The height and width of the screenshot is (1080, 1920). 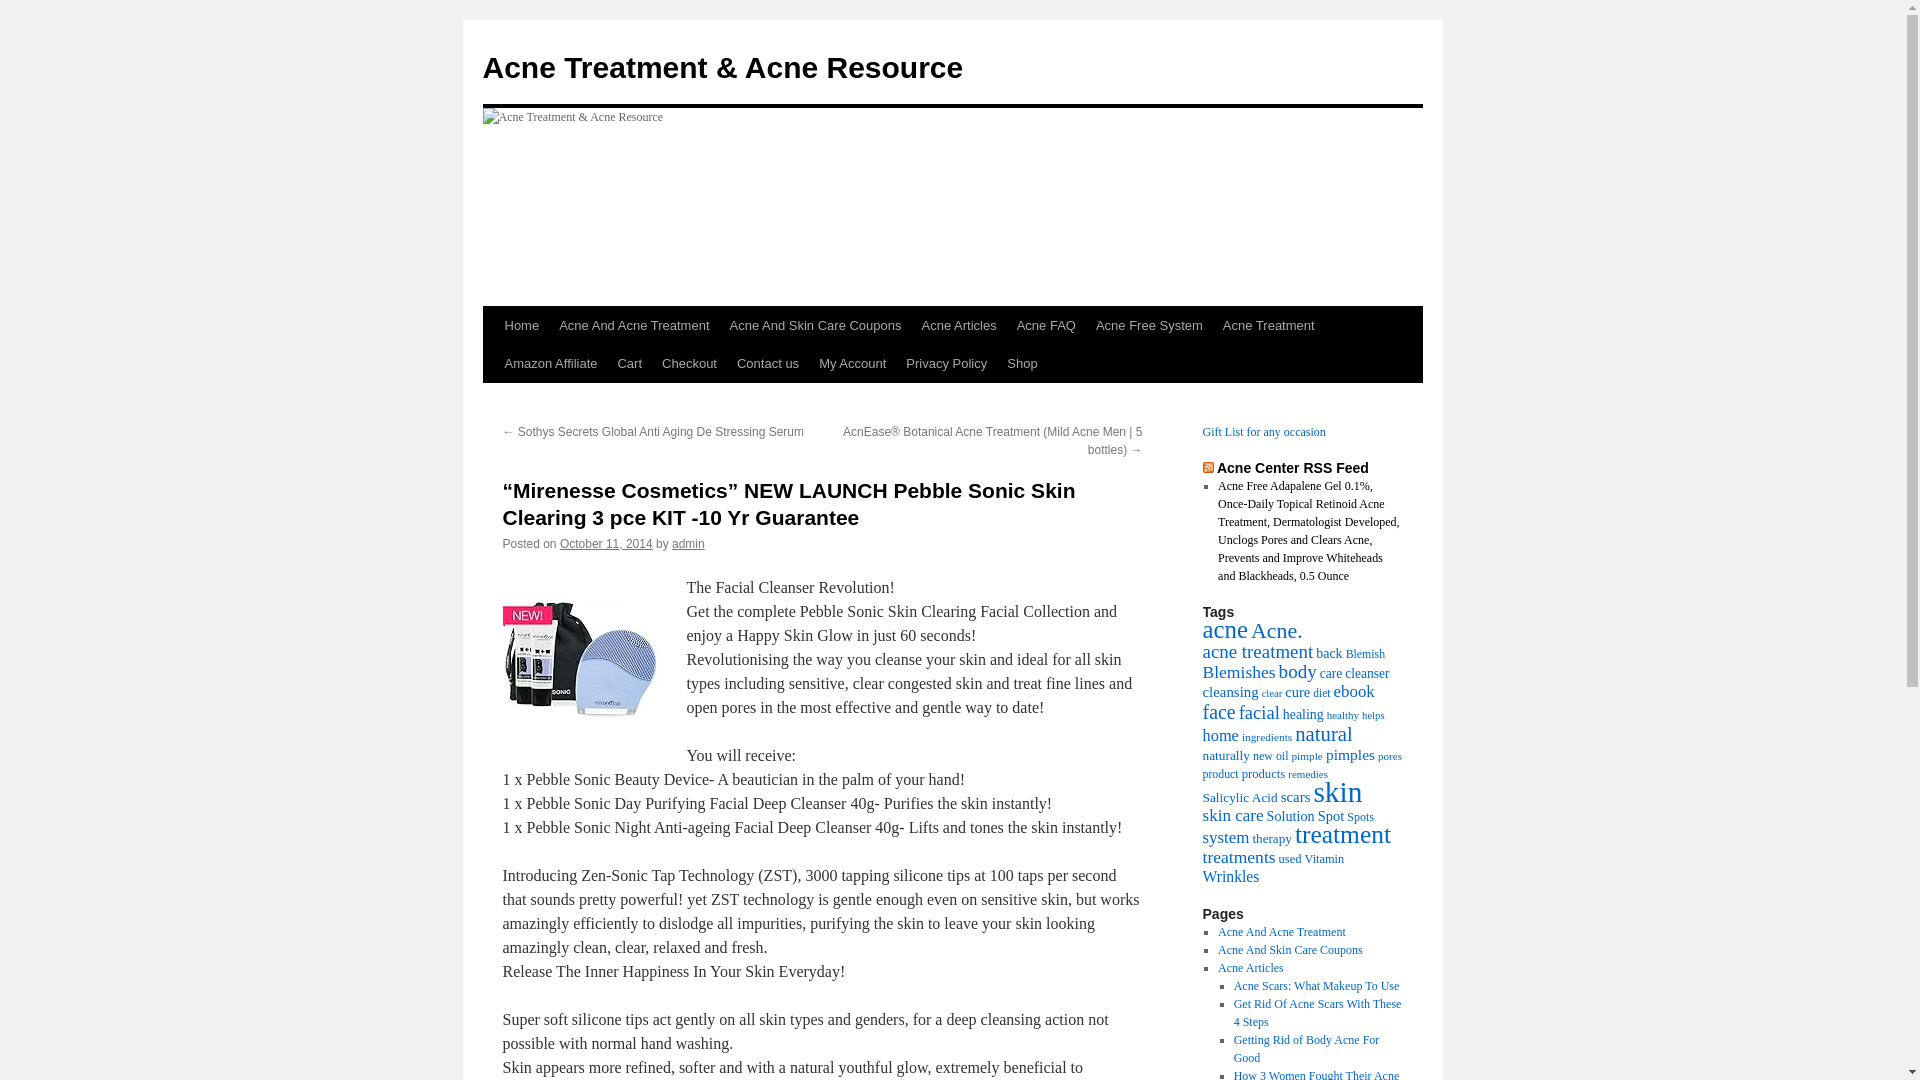 I want to click on Acne Free System, so click(x=1150, y=326).